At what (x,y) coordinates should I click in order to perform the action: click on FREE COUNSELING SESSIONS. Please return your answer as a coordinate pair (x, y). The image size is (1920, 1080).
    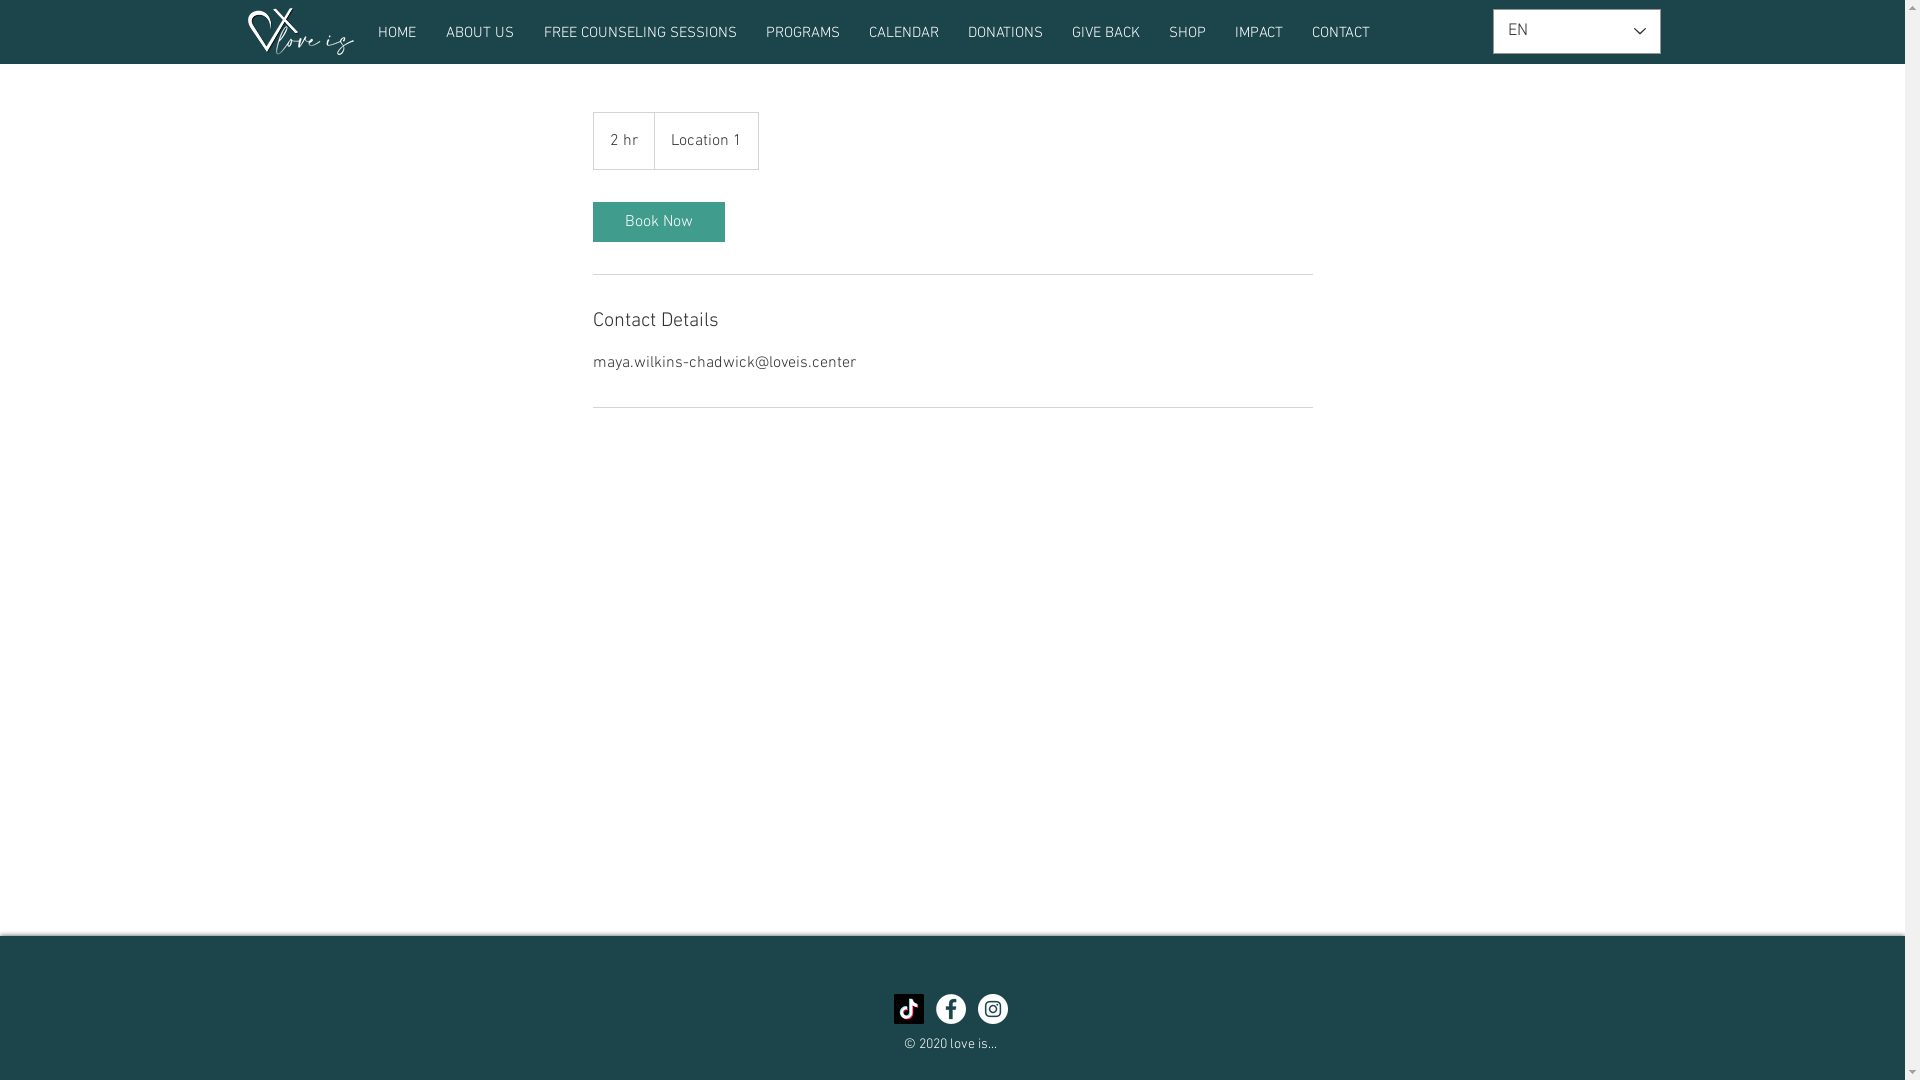
    Looking at the image, I should click on (640, 33).